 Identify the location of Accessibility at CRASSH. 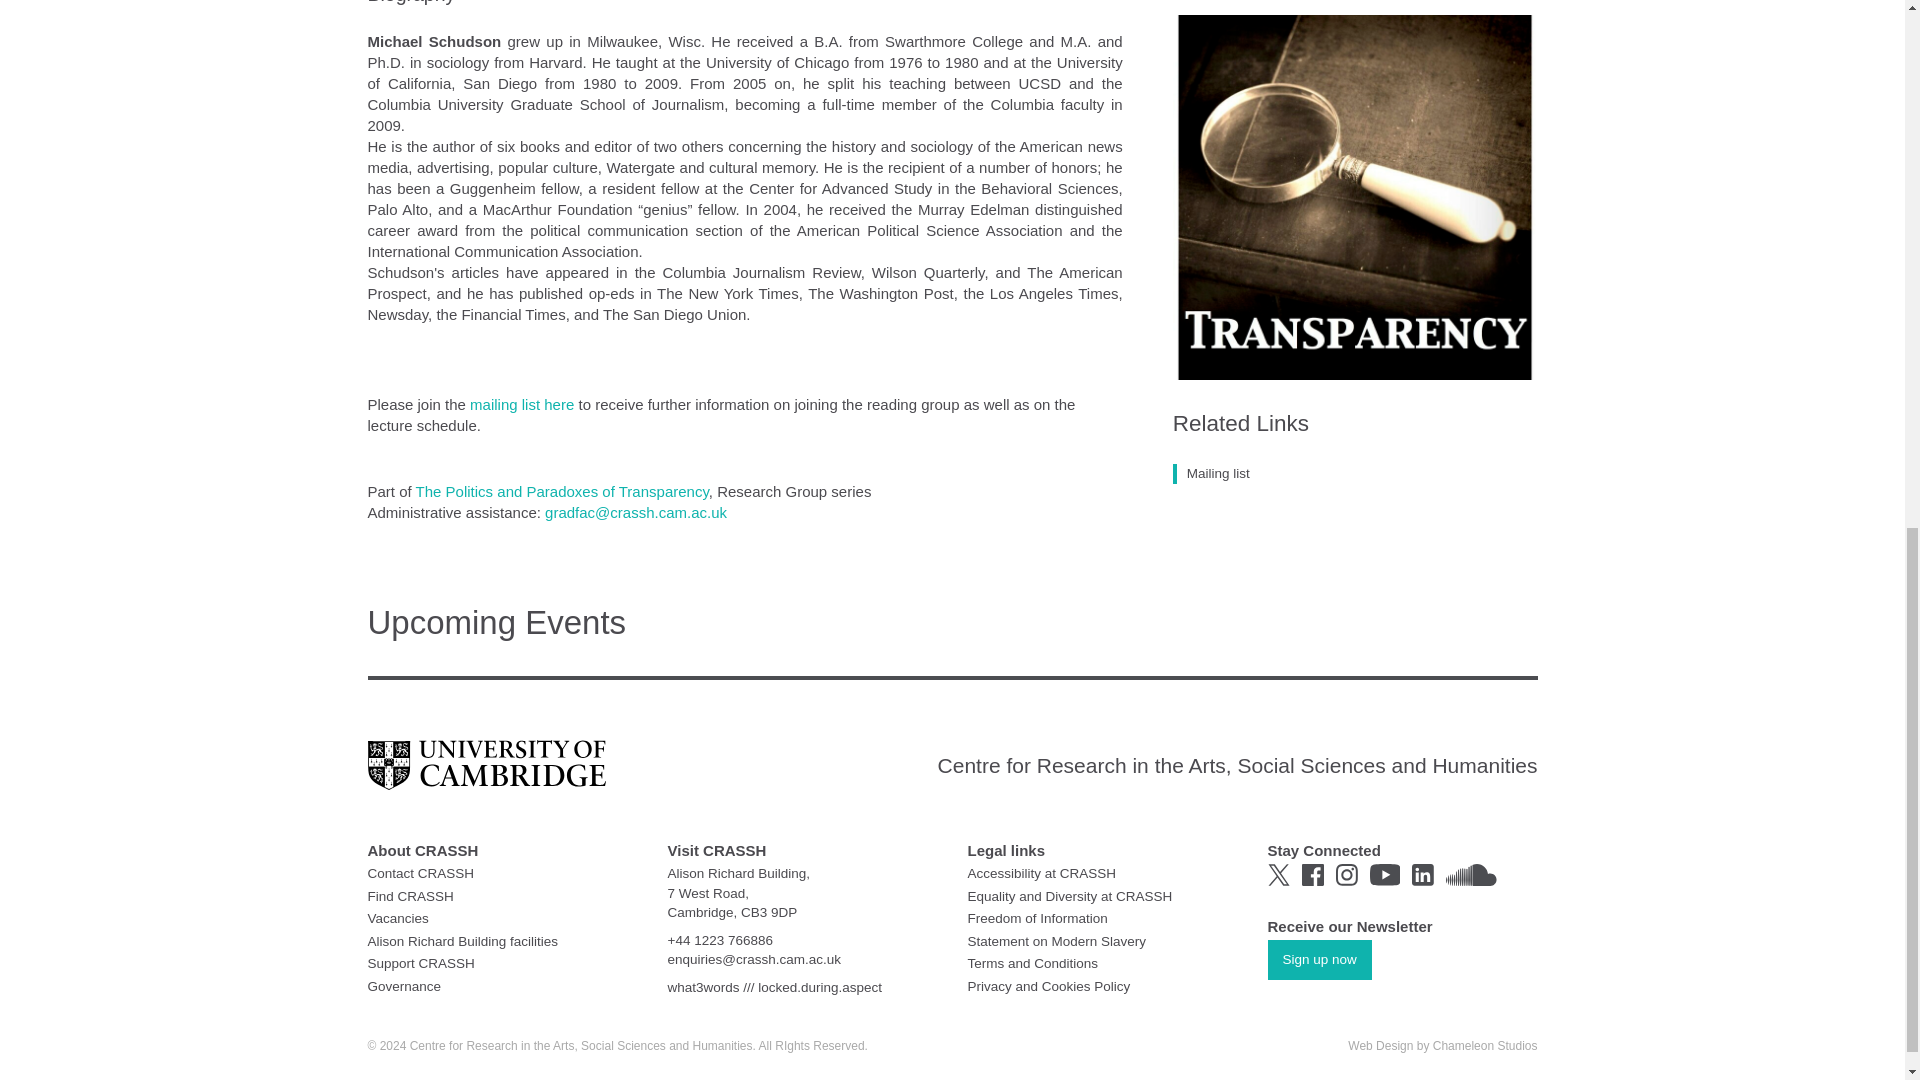
(1042, 874).